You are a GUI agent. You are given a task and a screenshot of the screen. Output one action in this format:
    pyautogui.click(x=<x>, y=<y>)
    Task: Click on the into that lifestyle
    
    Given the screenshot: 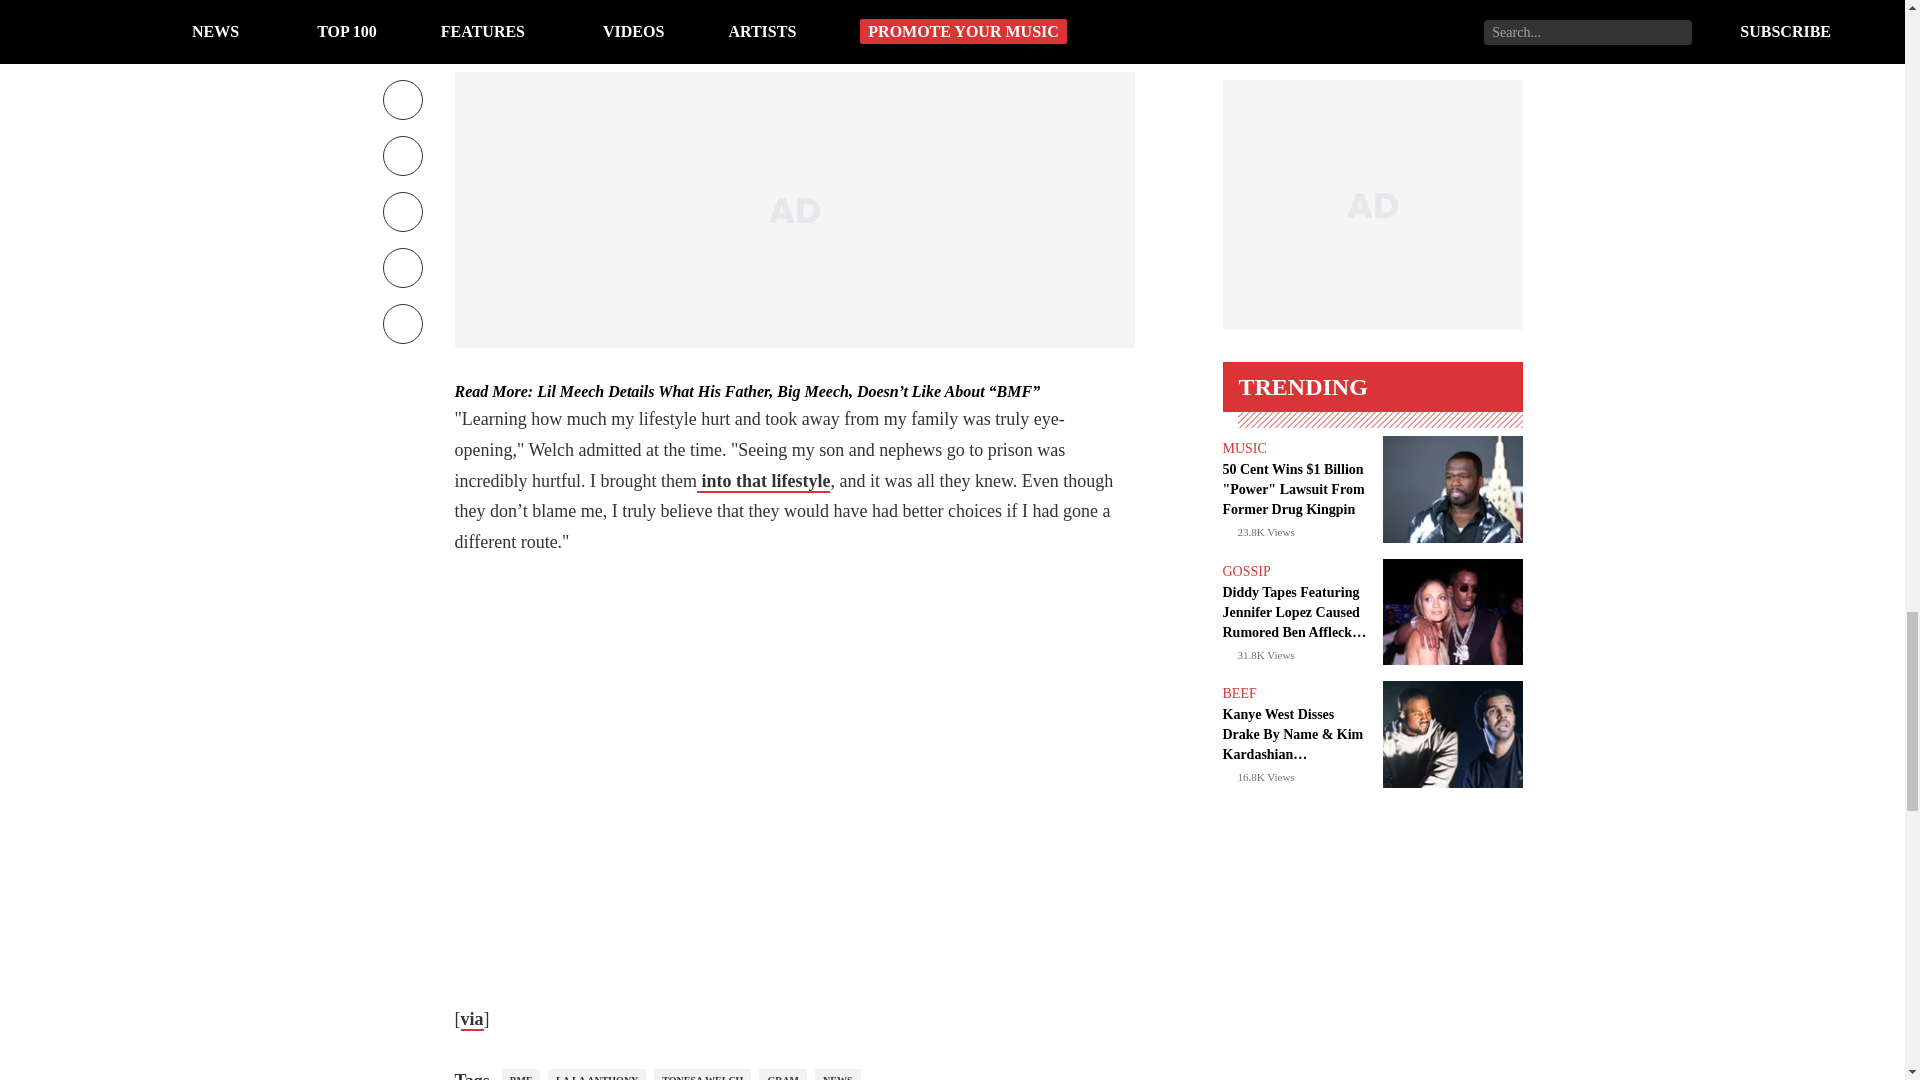 What is the action you would take?
    pyautogui.click(x=762, y=481)
    